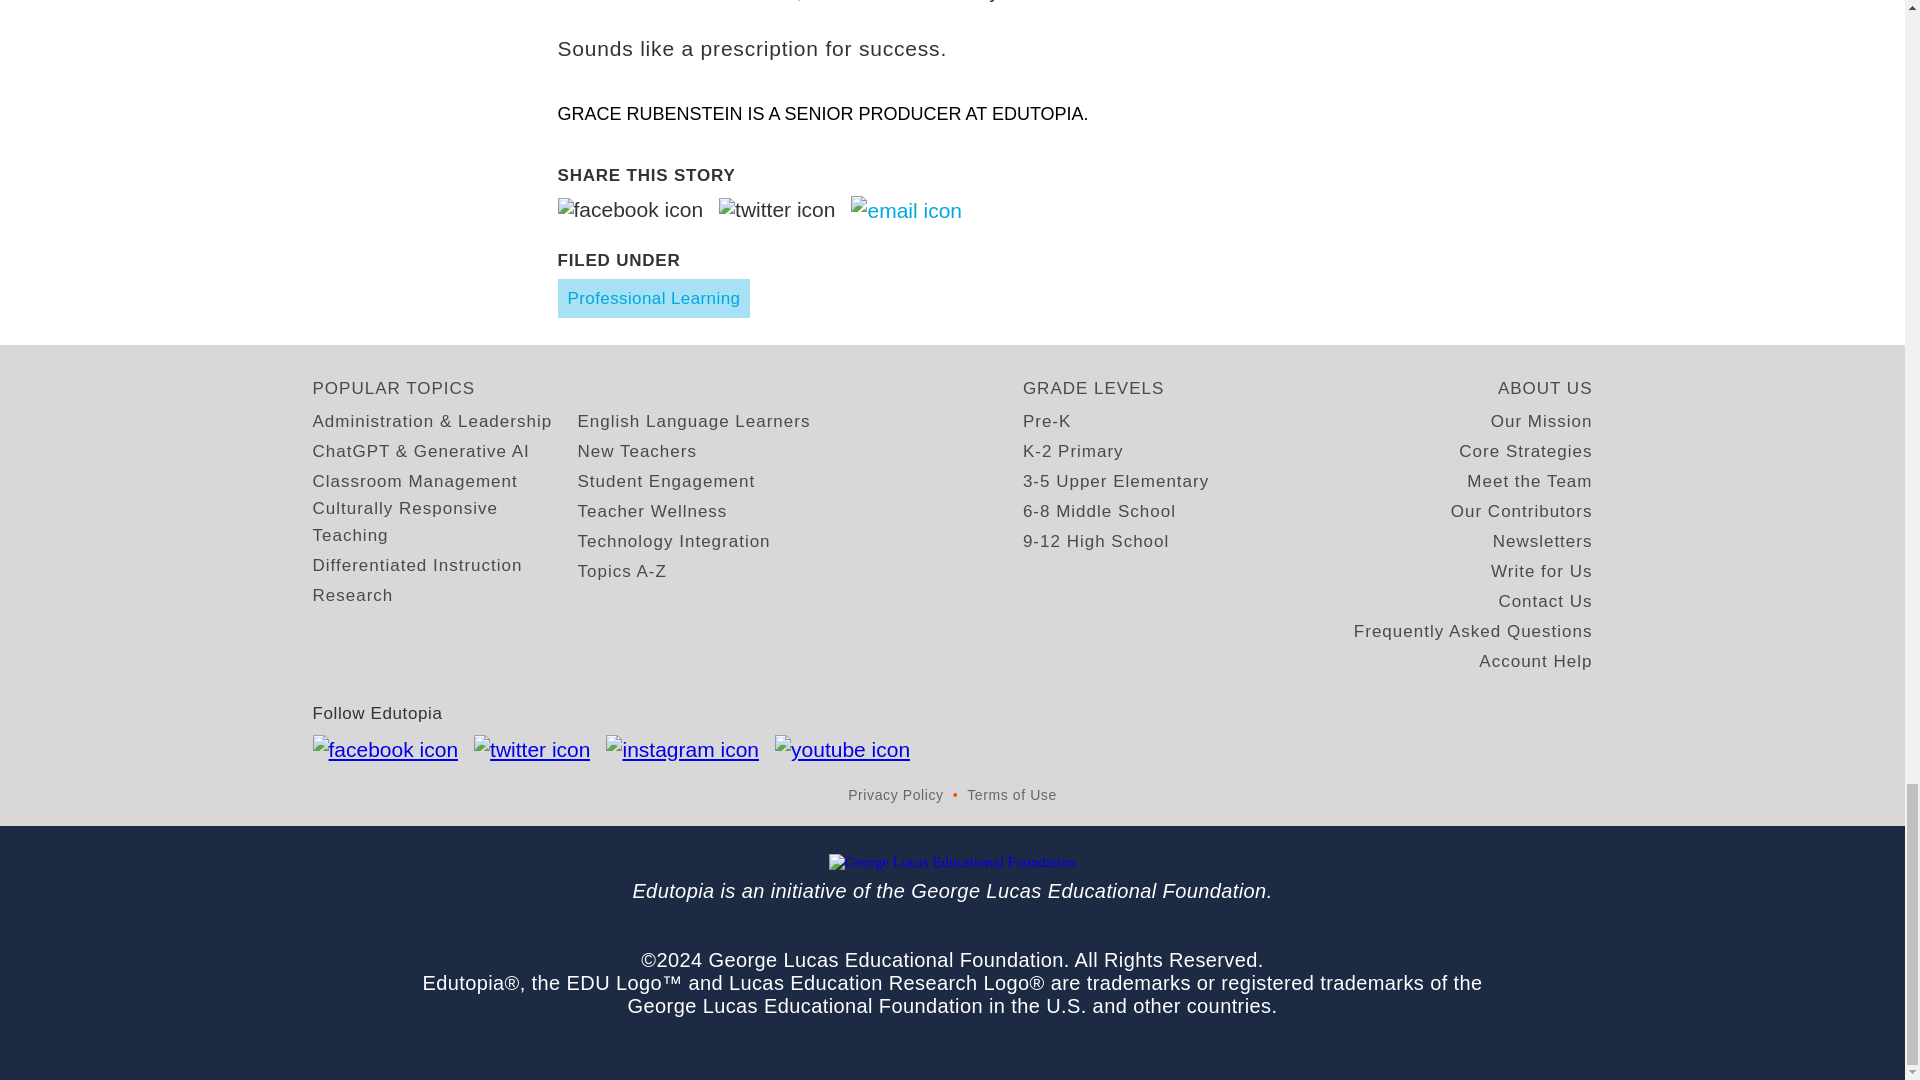  What do you see at coordinates (1073, 452) in the screenshot?
I see `K-2 Primary` at bounding box center [1073, 452].